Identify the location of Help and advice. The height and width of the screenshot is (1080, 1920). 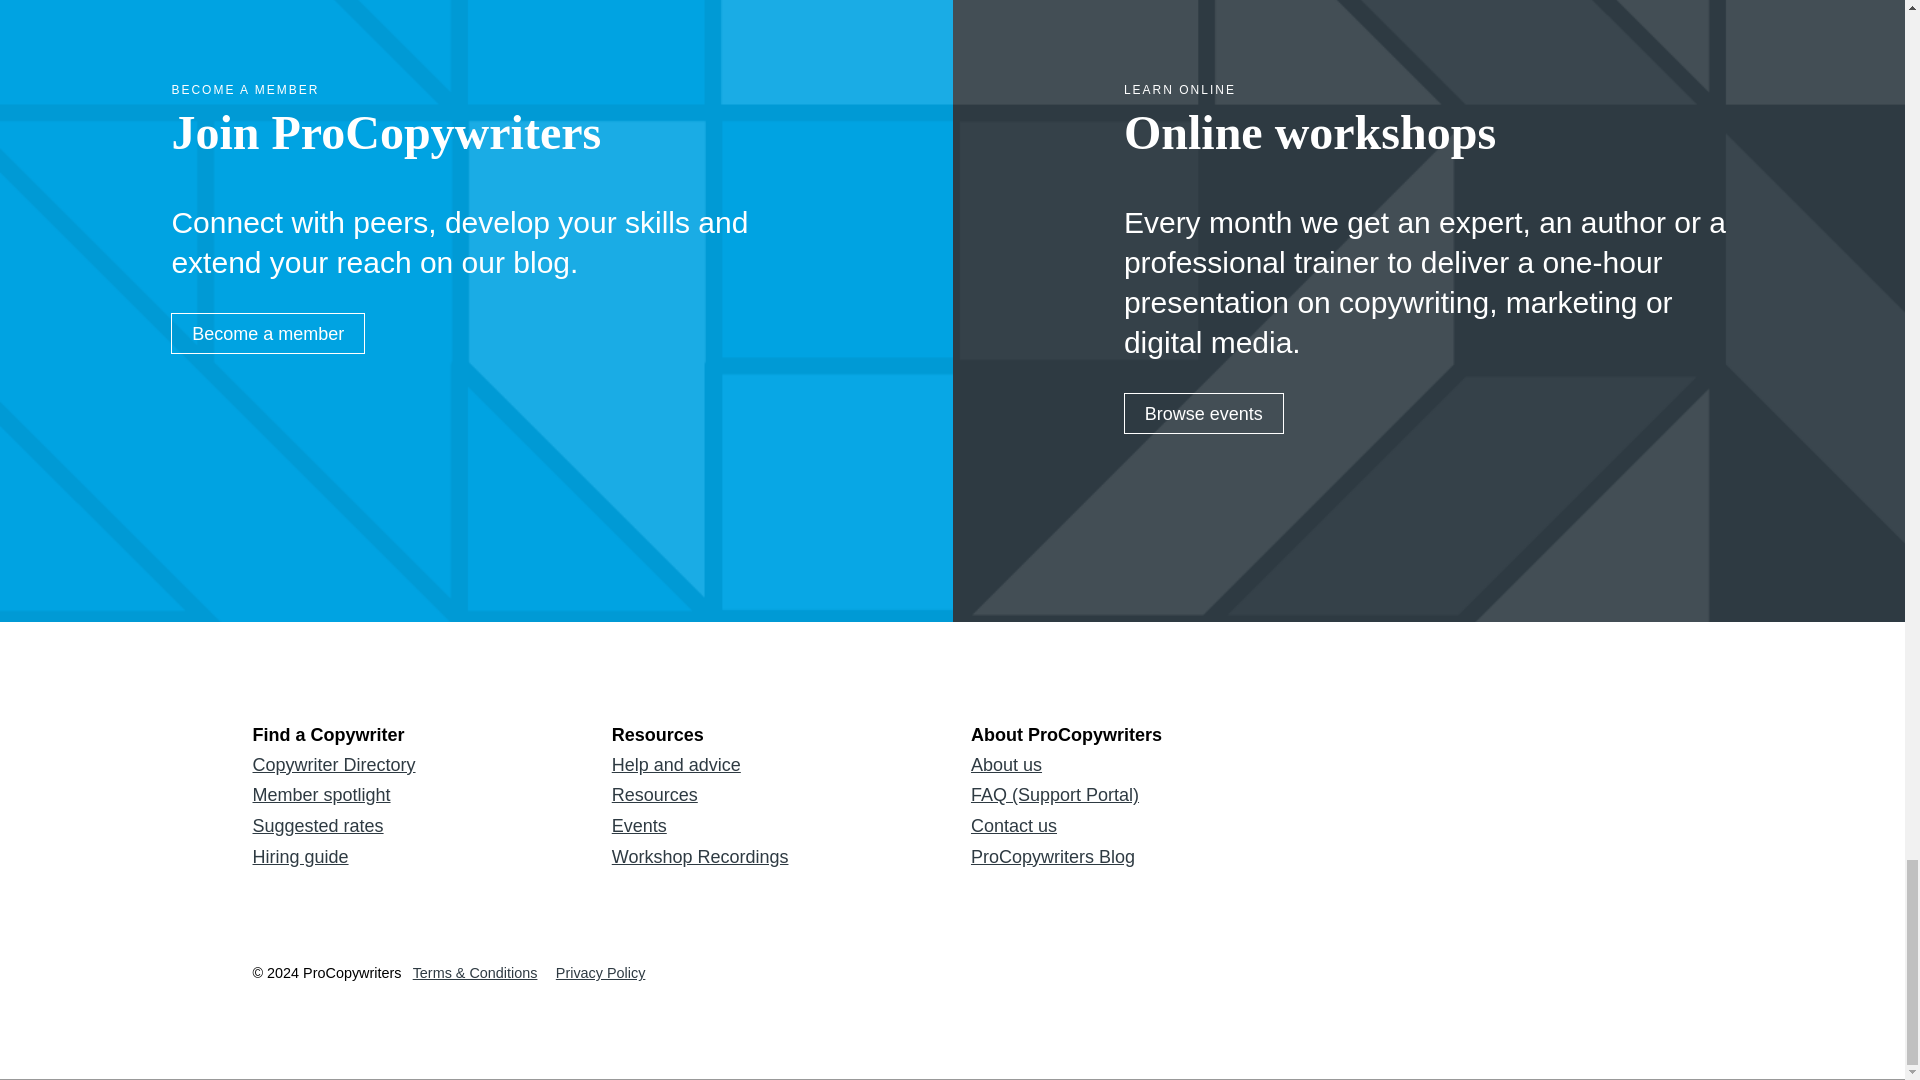
(772, 764).